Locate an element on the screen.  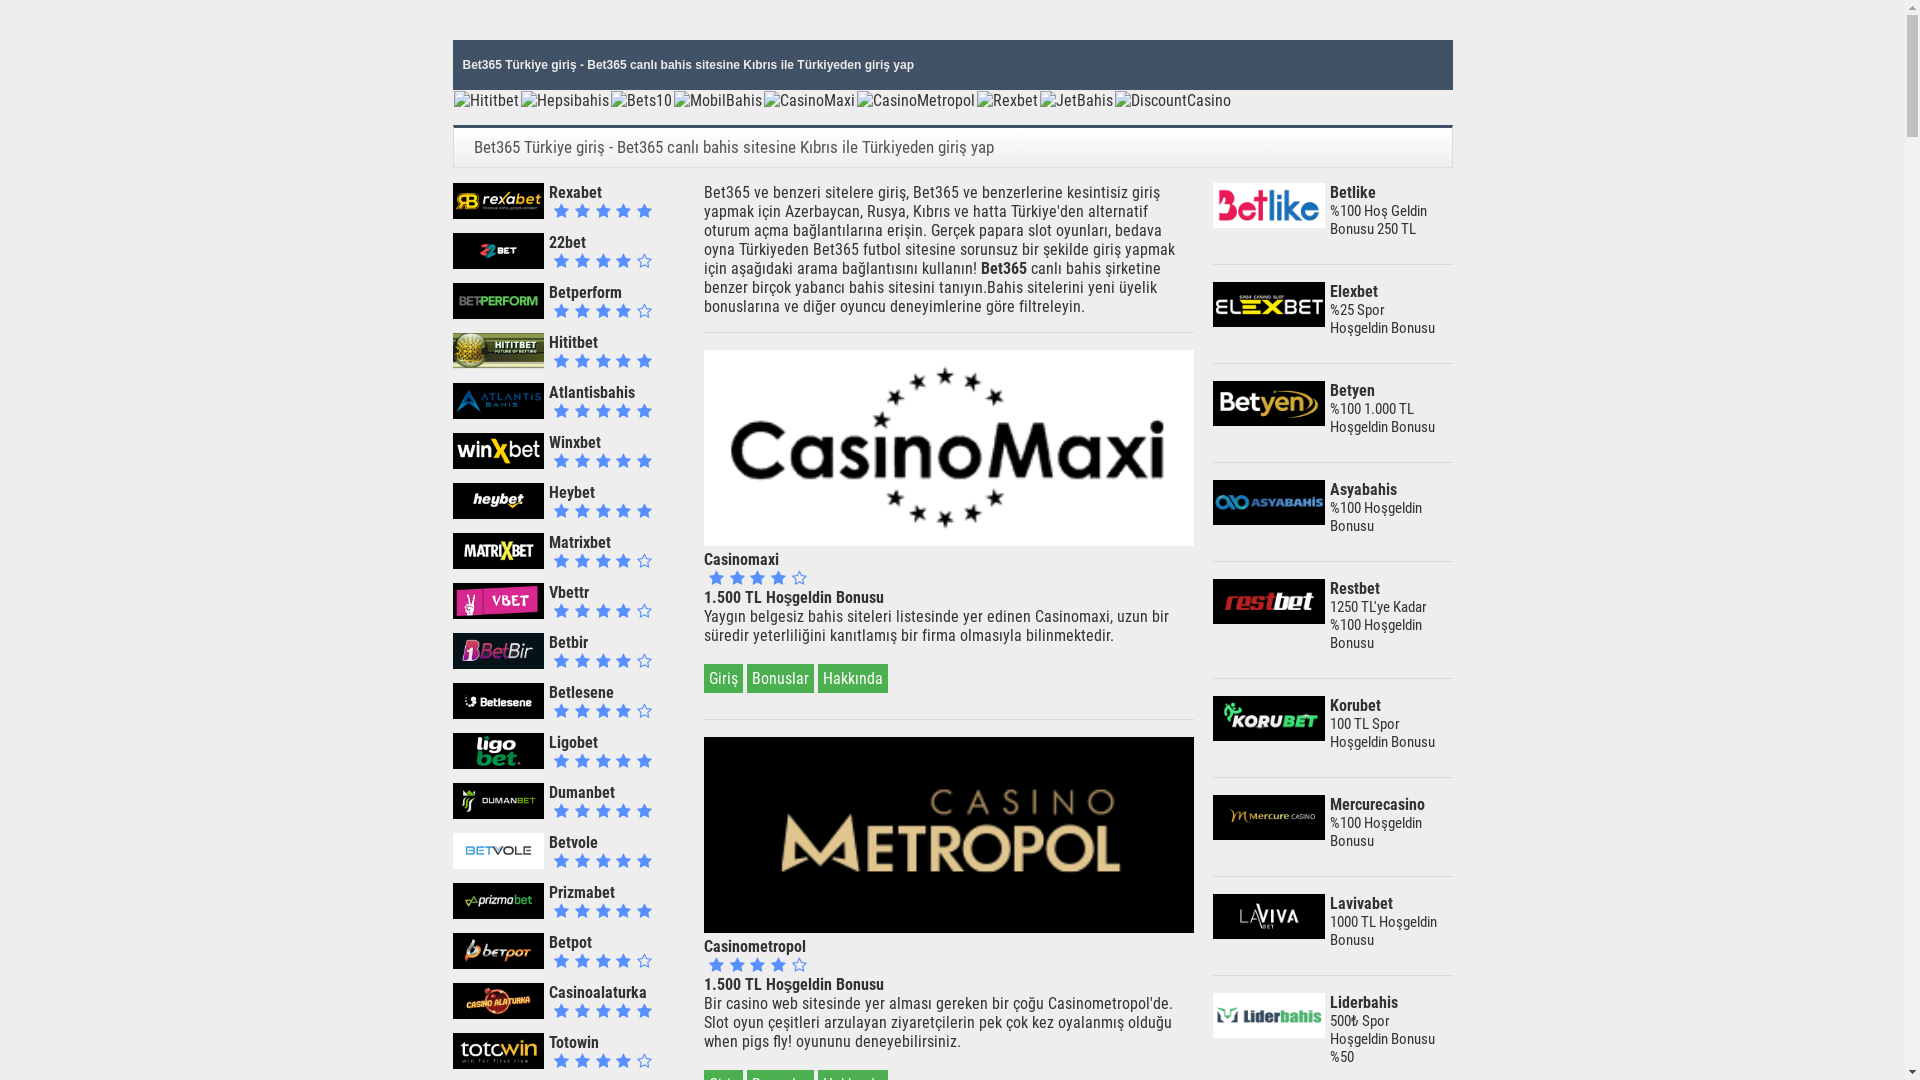
Winxbet is located at coordinates (575, 442).